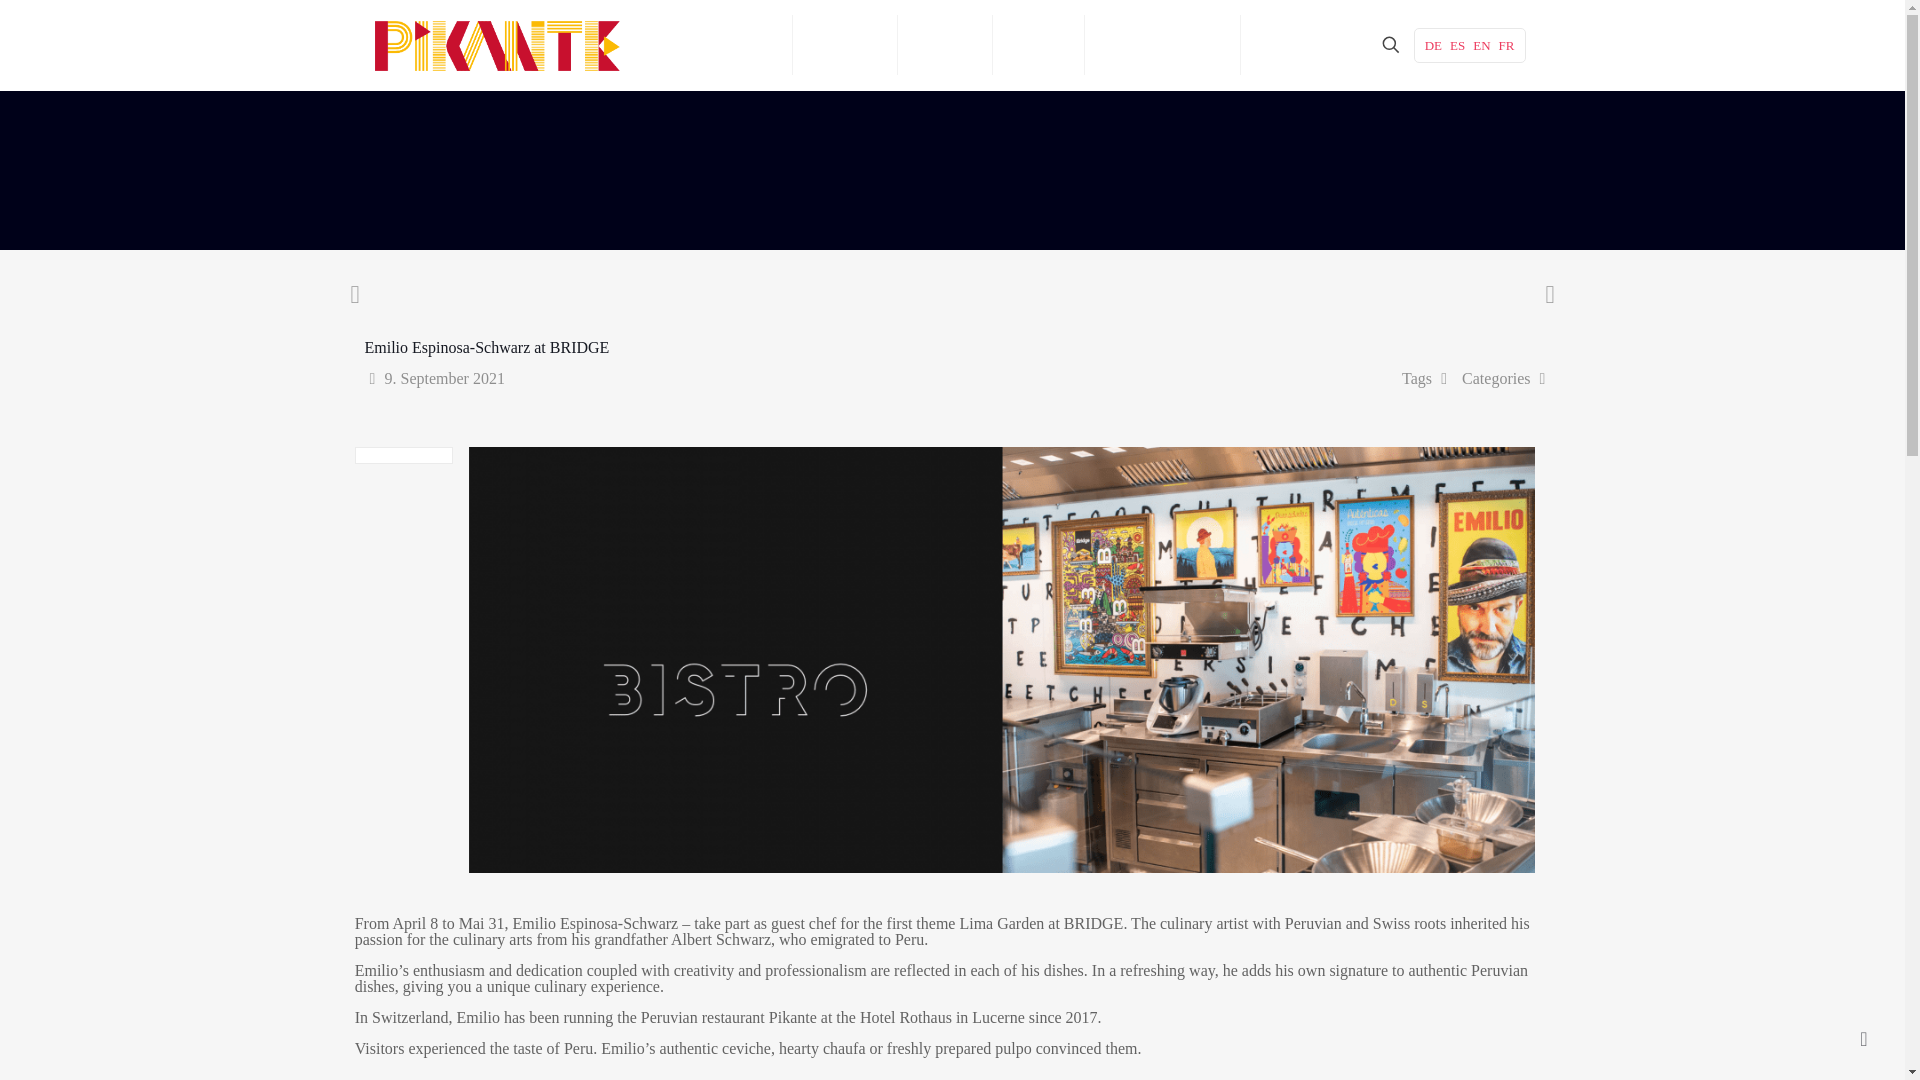 The width and height of the screenshot is (1920, 1080). I want to click on HOME, so click(749, 44).